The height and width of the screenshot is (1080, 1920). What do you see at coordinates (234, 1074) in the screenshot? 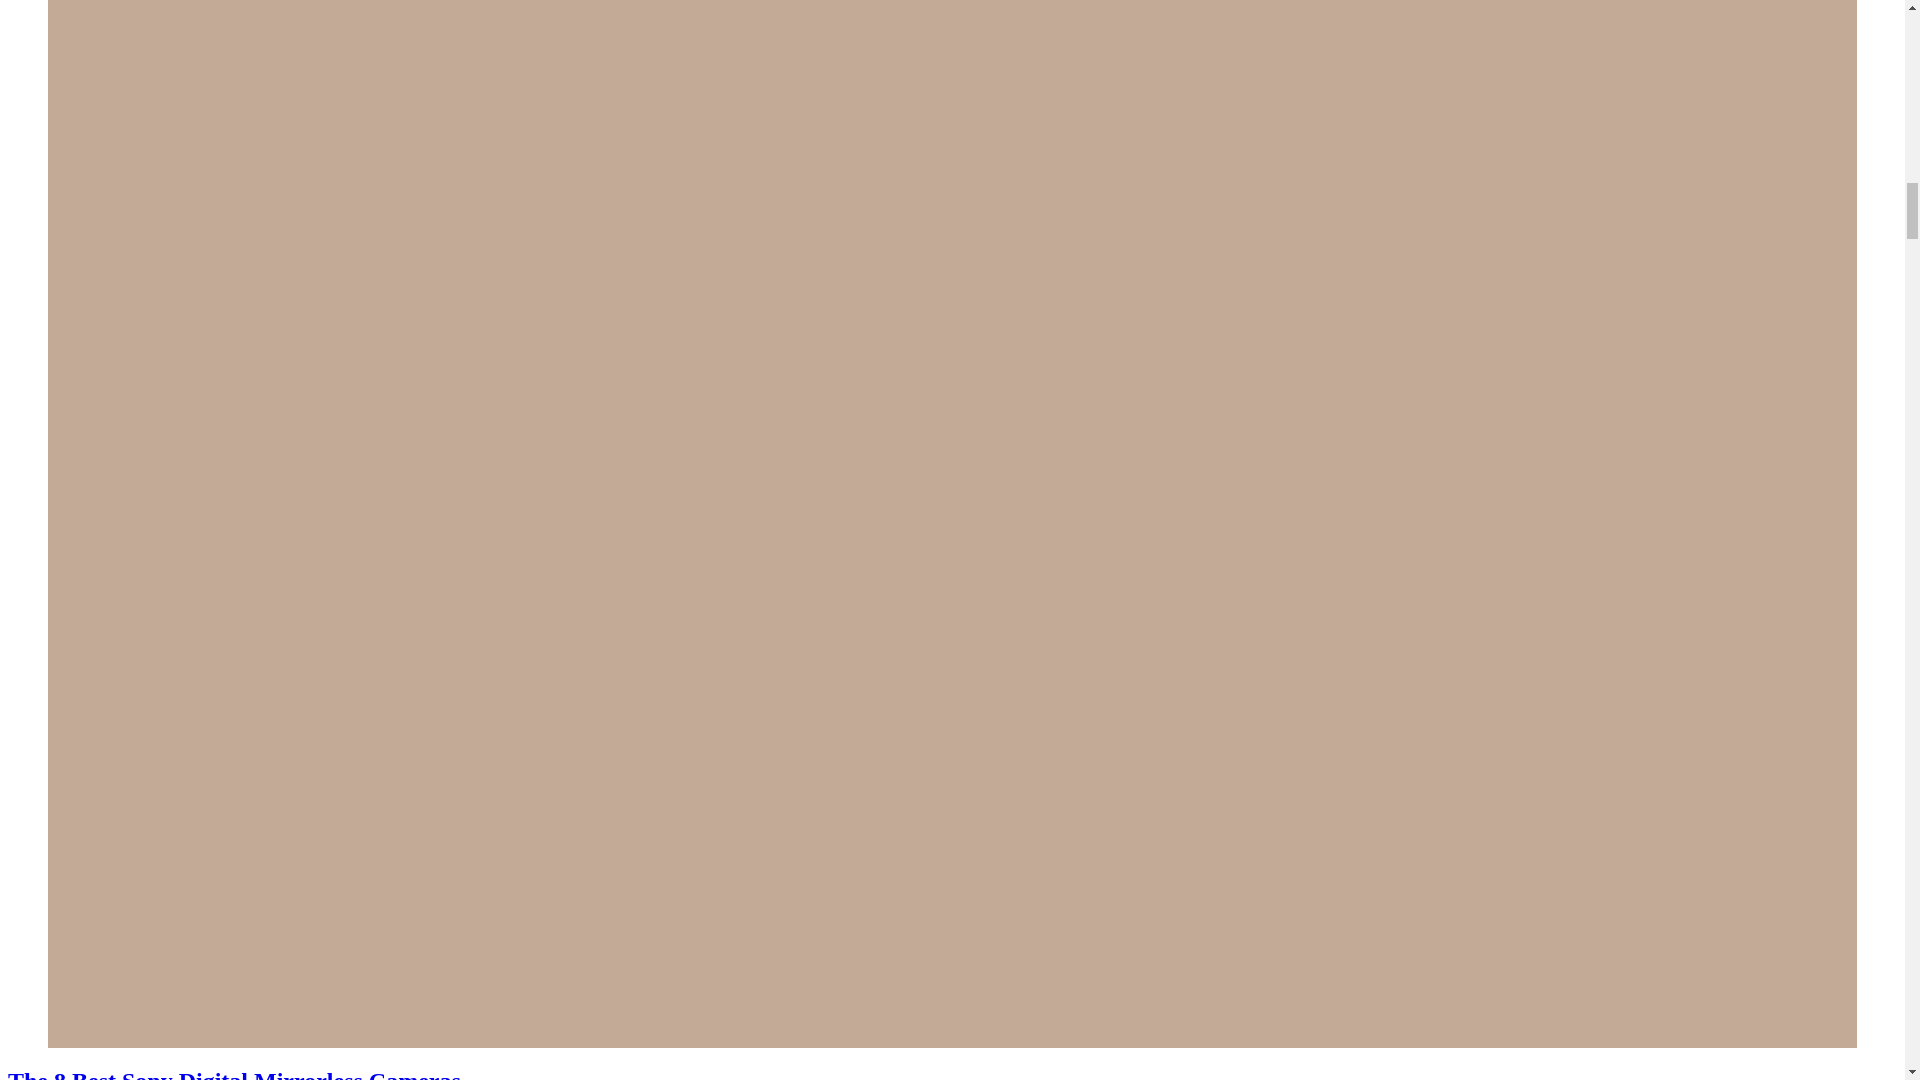
I see `The 8 Best Sony Digital Mirrorless Cameras` at bounding box center [234, 1074].